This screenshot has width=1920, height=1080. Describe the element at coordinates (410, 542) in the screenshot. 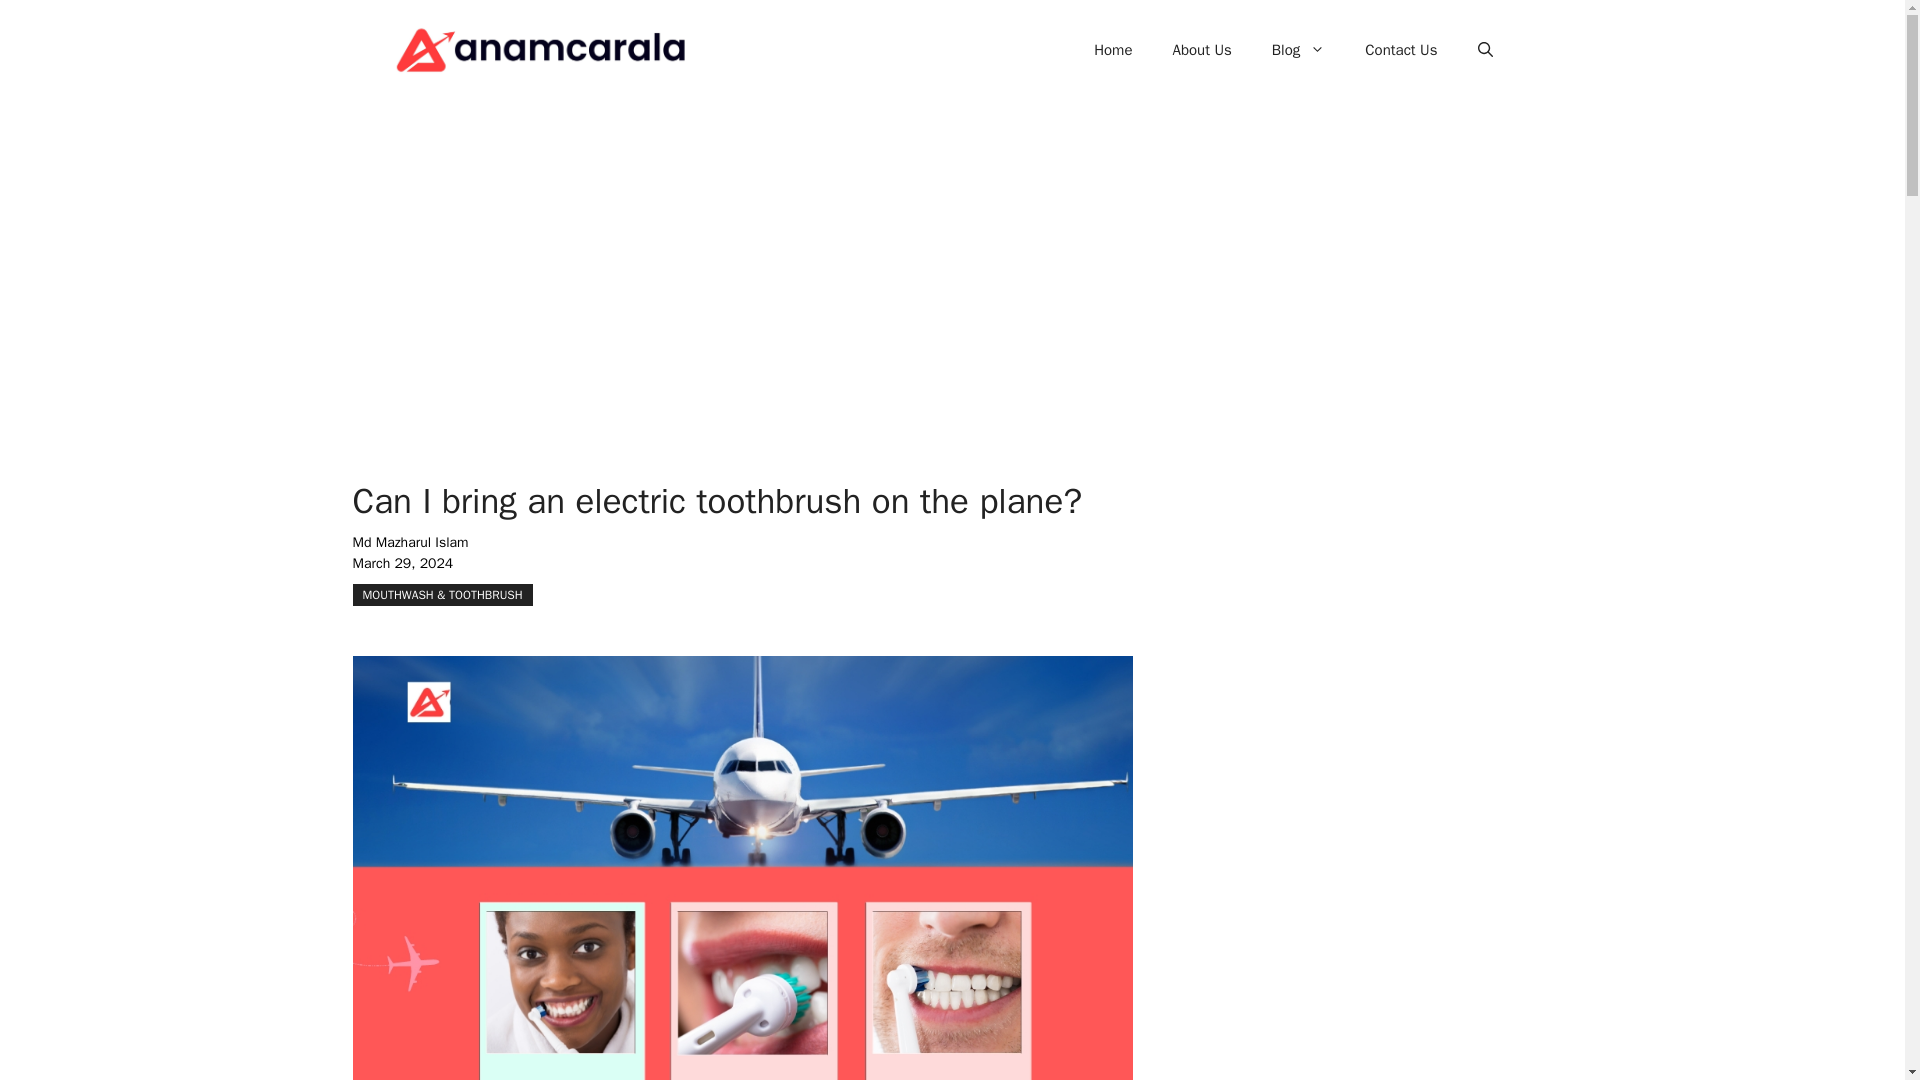

I see `Md Mazharul Islam` at that location.